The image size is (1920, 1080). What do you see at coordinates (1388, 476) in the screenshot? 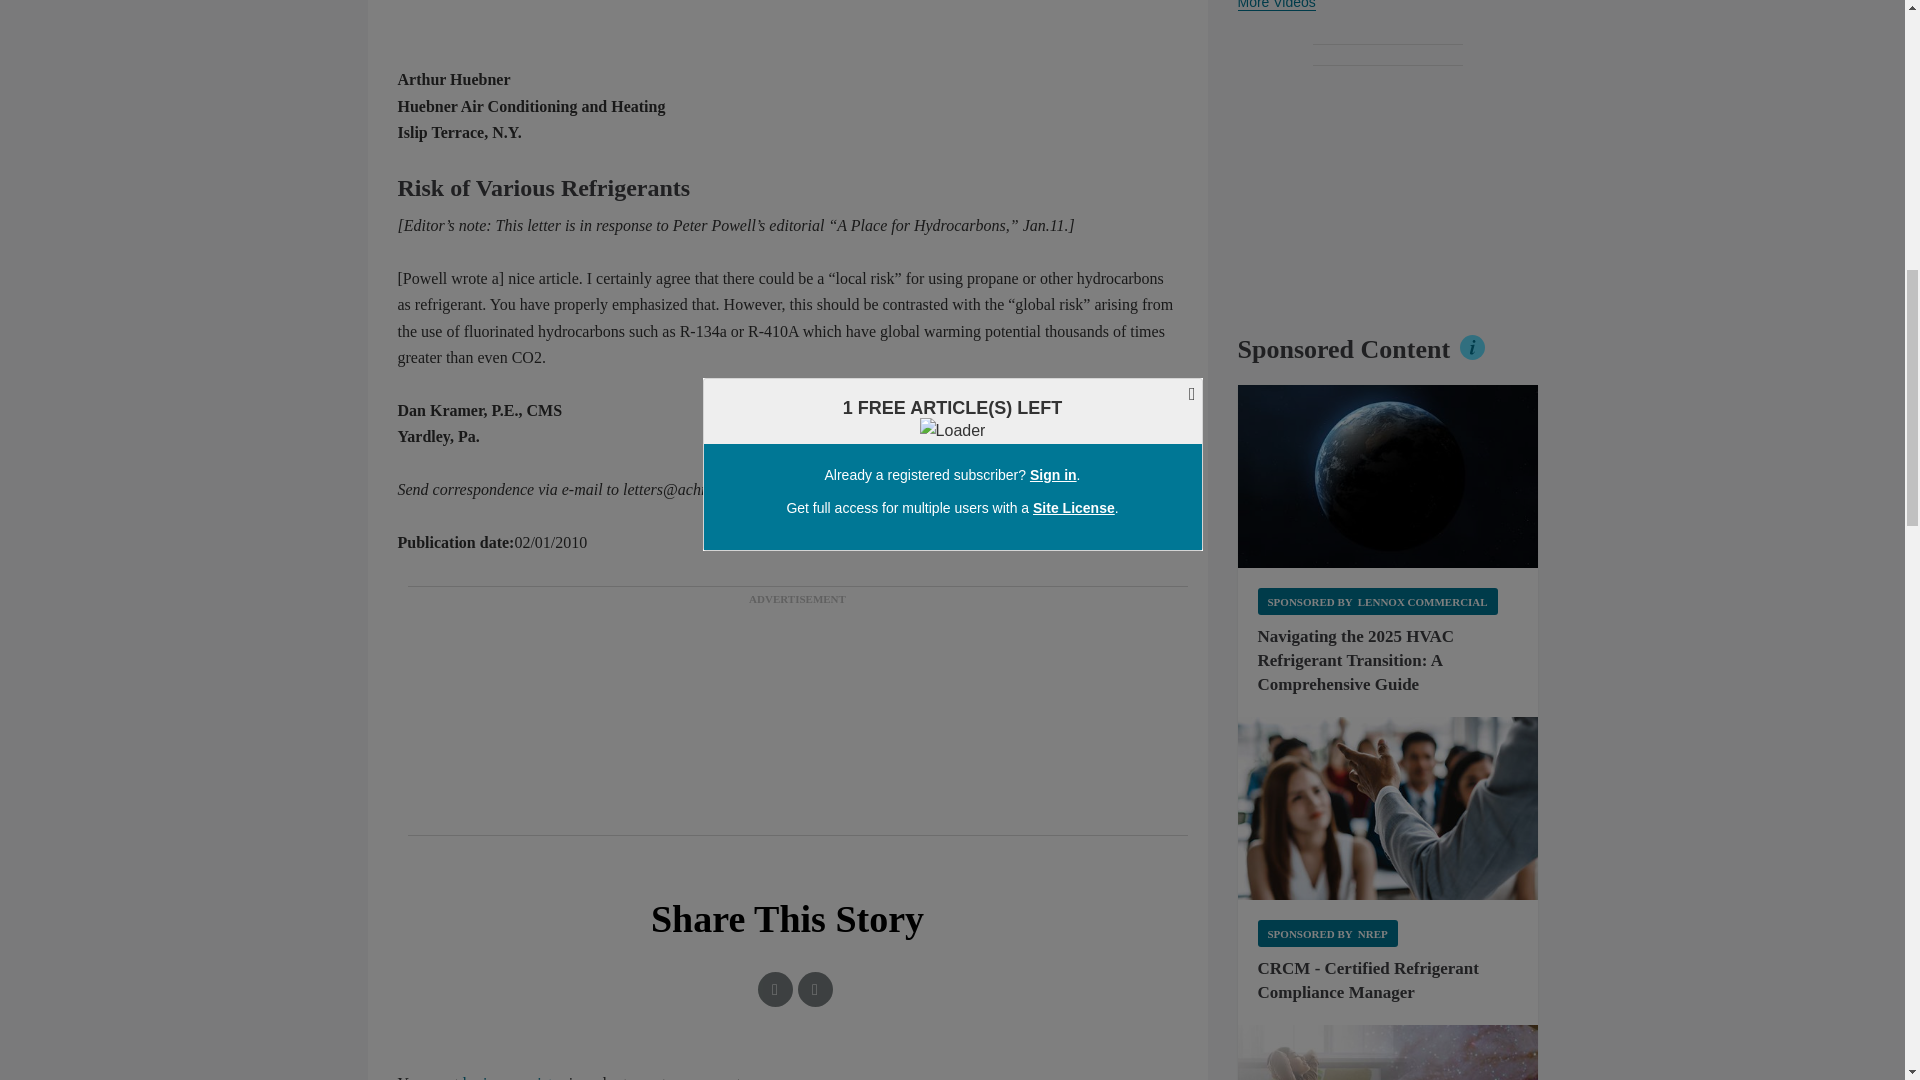
I see `Earth` at bounding box center [1388, 476].